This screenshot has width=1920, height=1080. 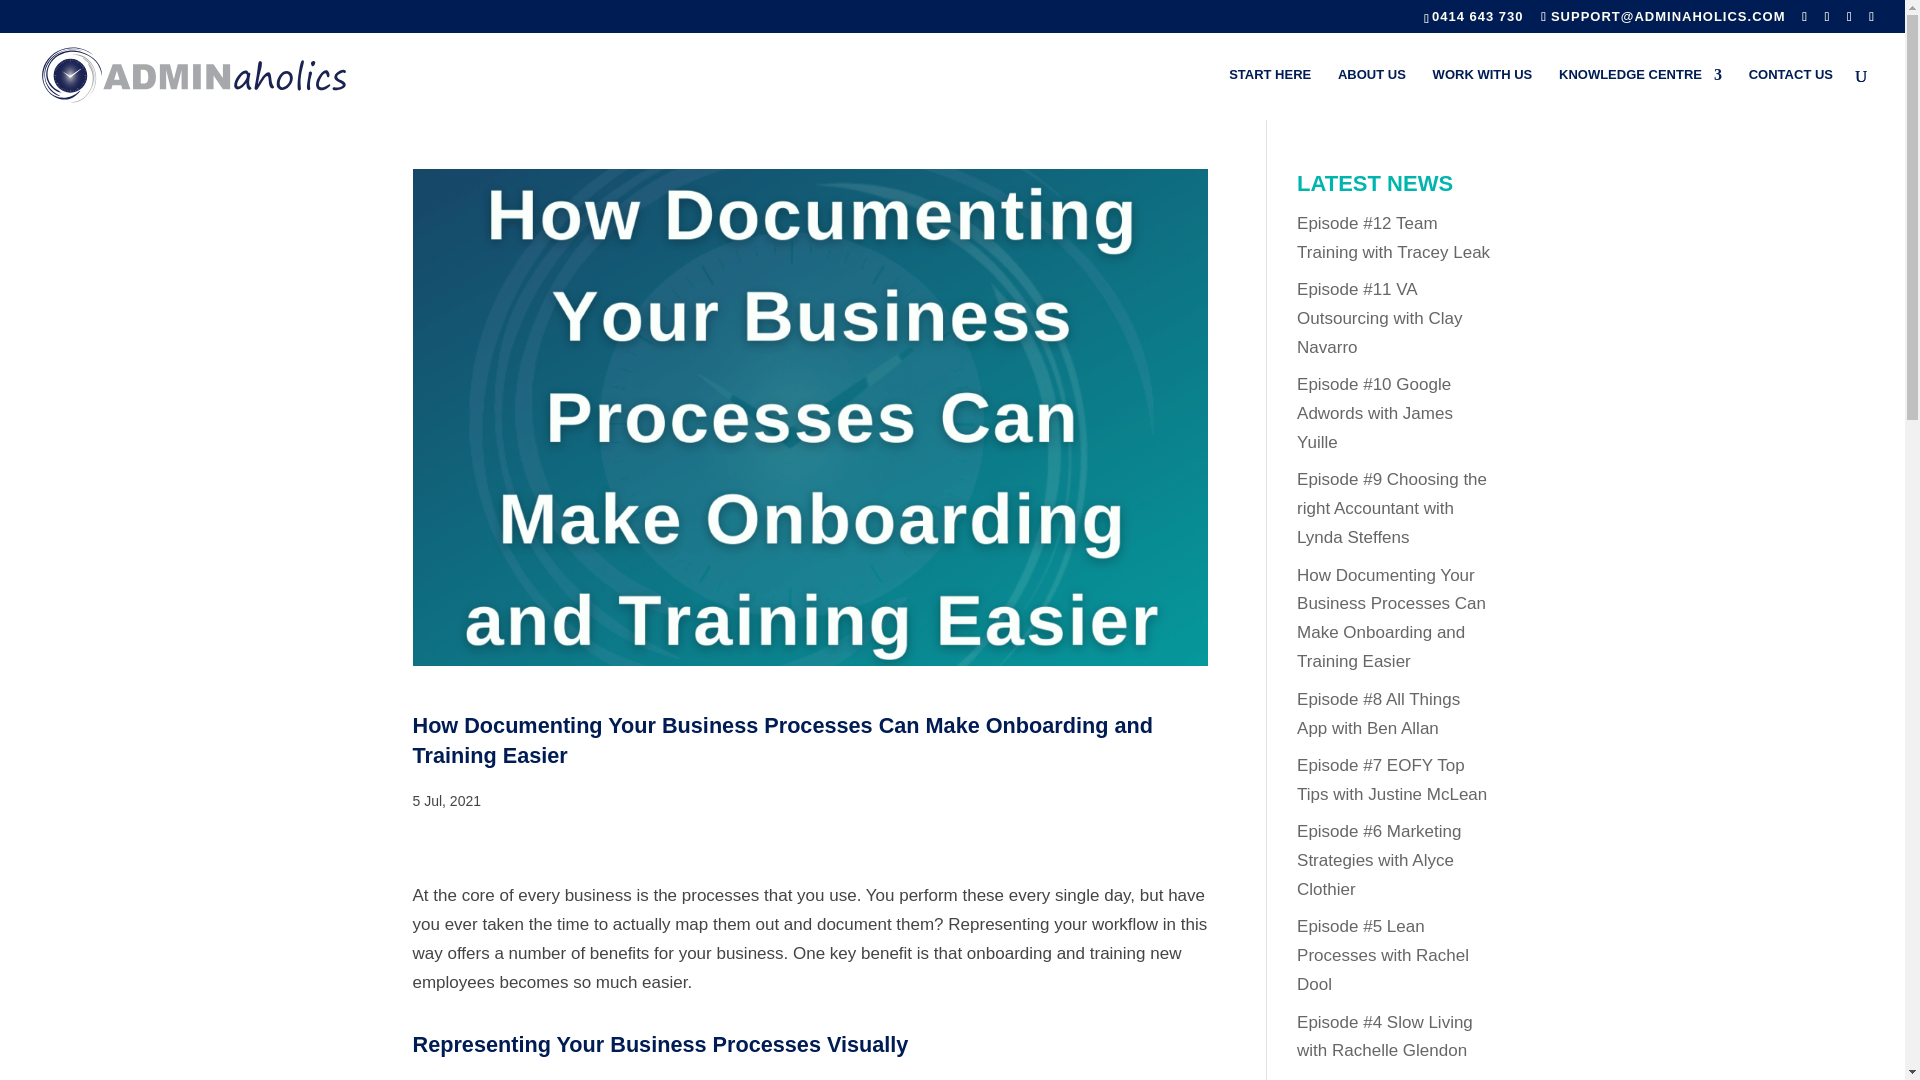 What do you see at coordinates (1791, 94) in the screenshot?
I see `CONTACT US` at bounding box center [1791, 94].